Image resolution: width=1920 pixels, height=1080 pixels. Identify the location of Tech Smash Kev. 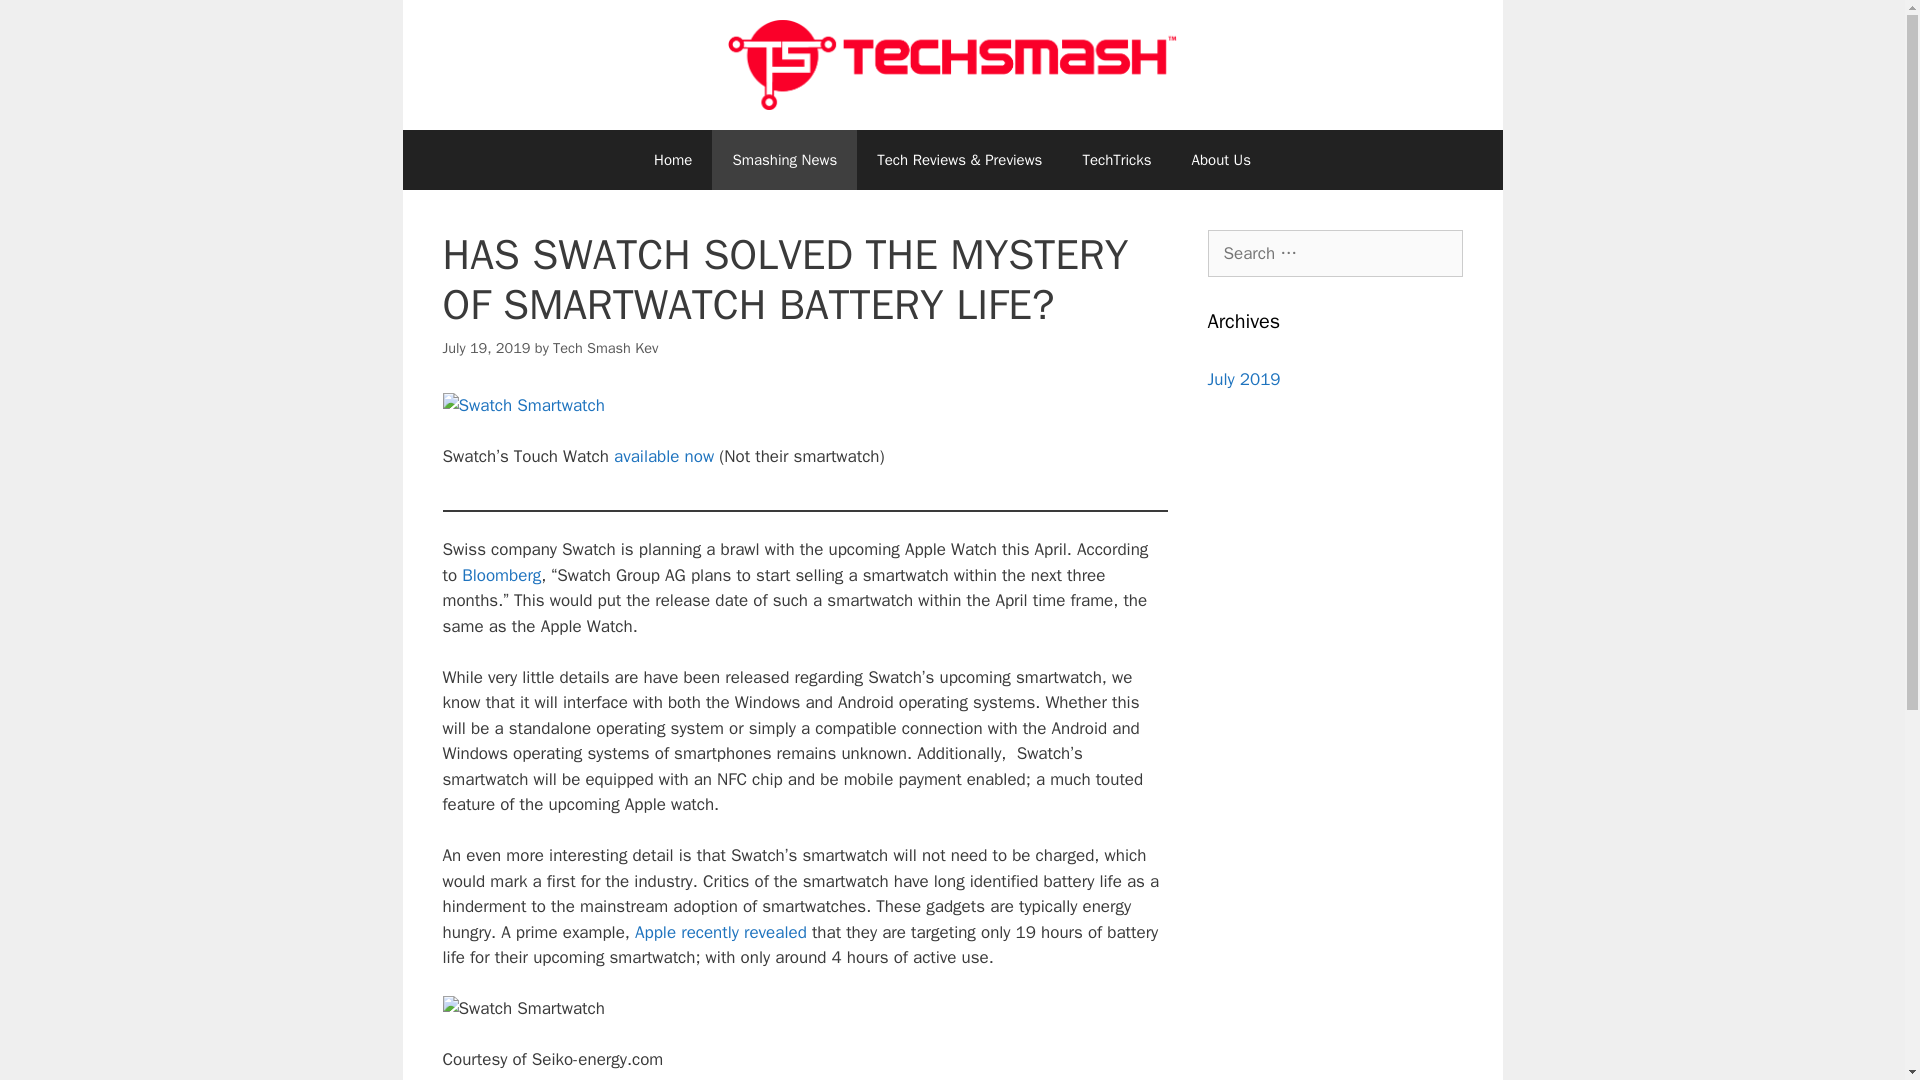
(605, 348).